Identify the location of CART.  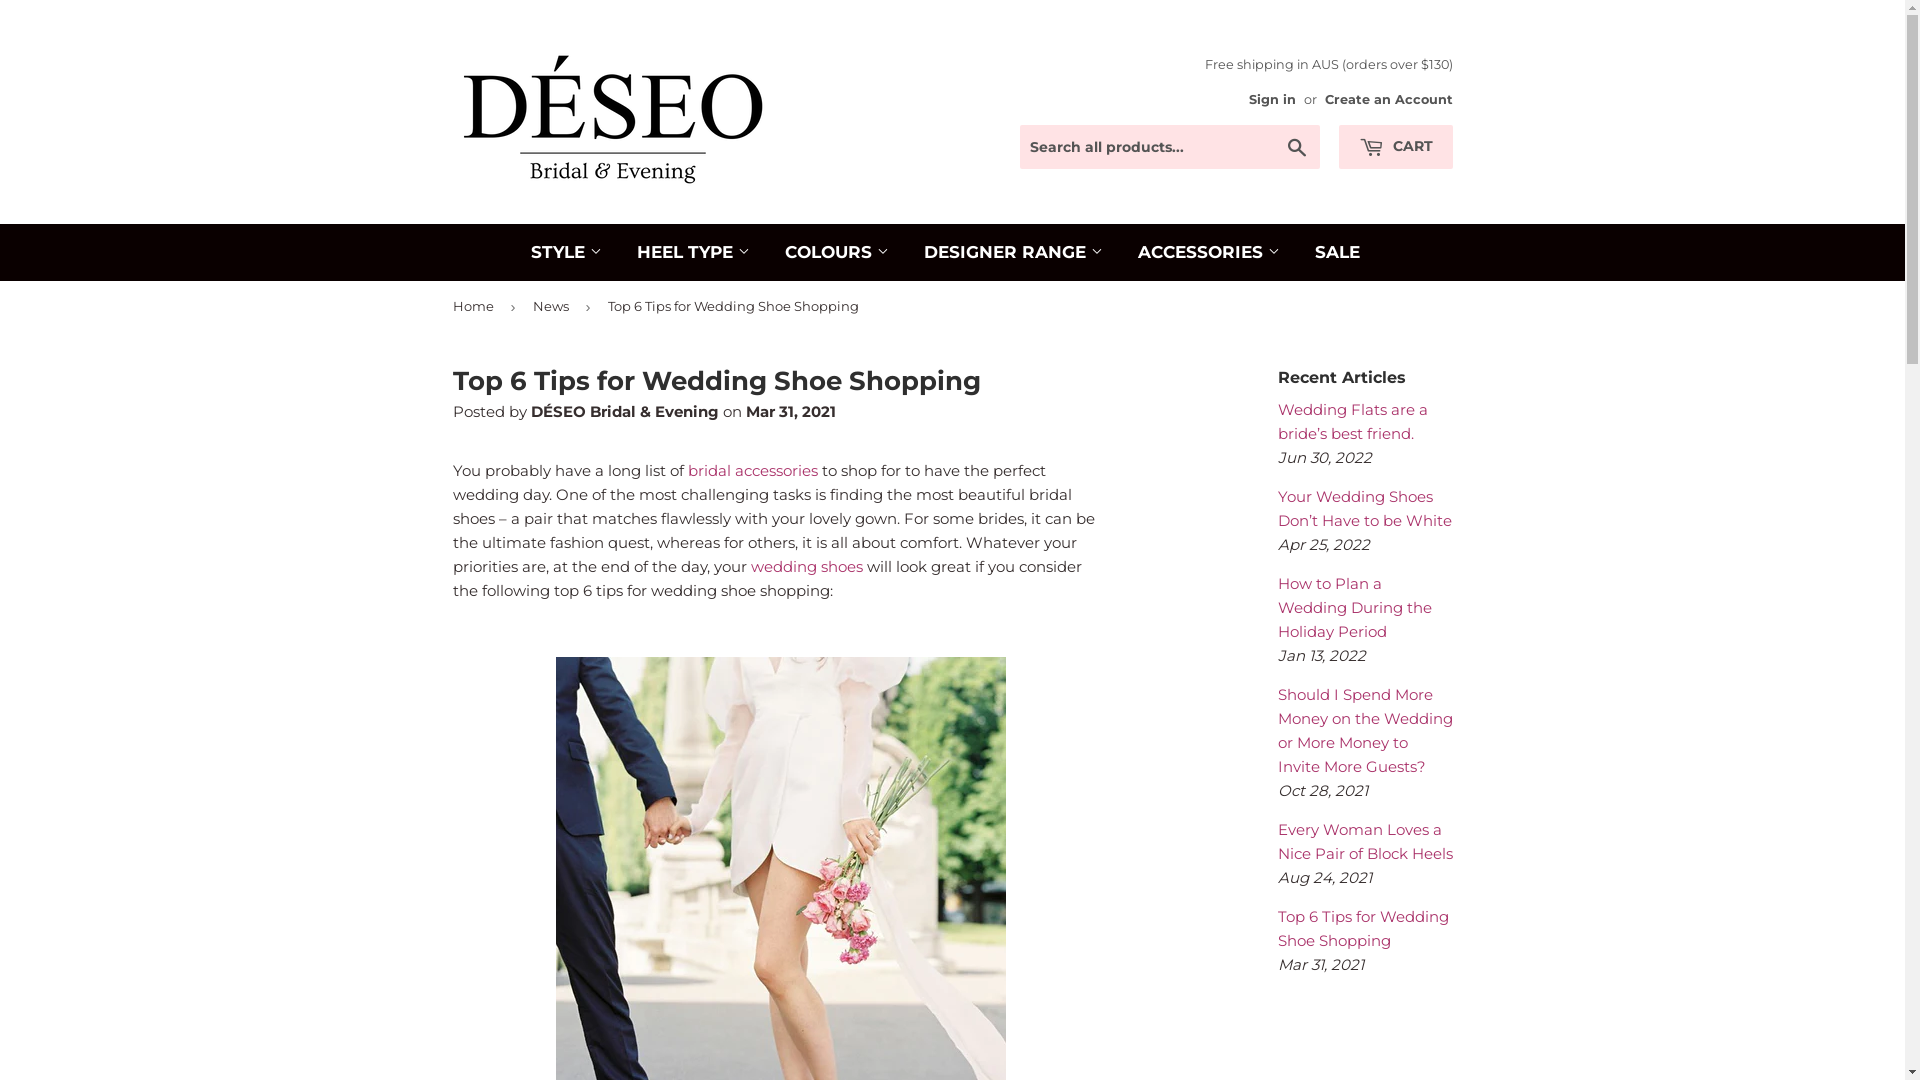
(1395, 147).